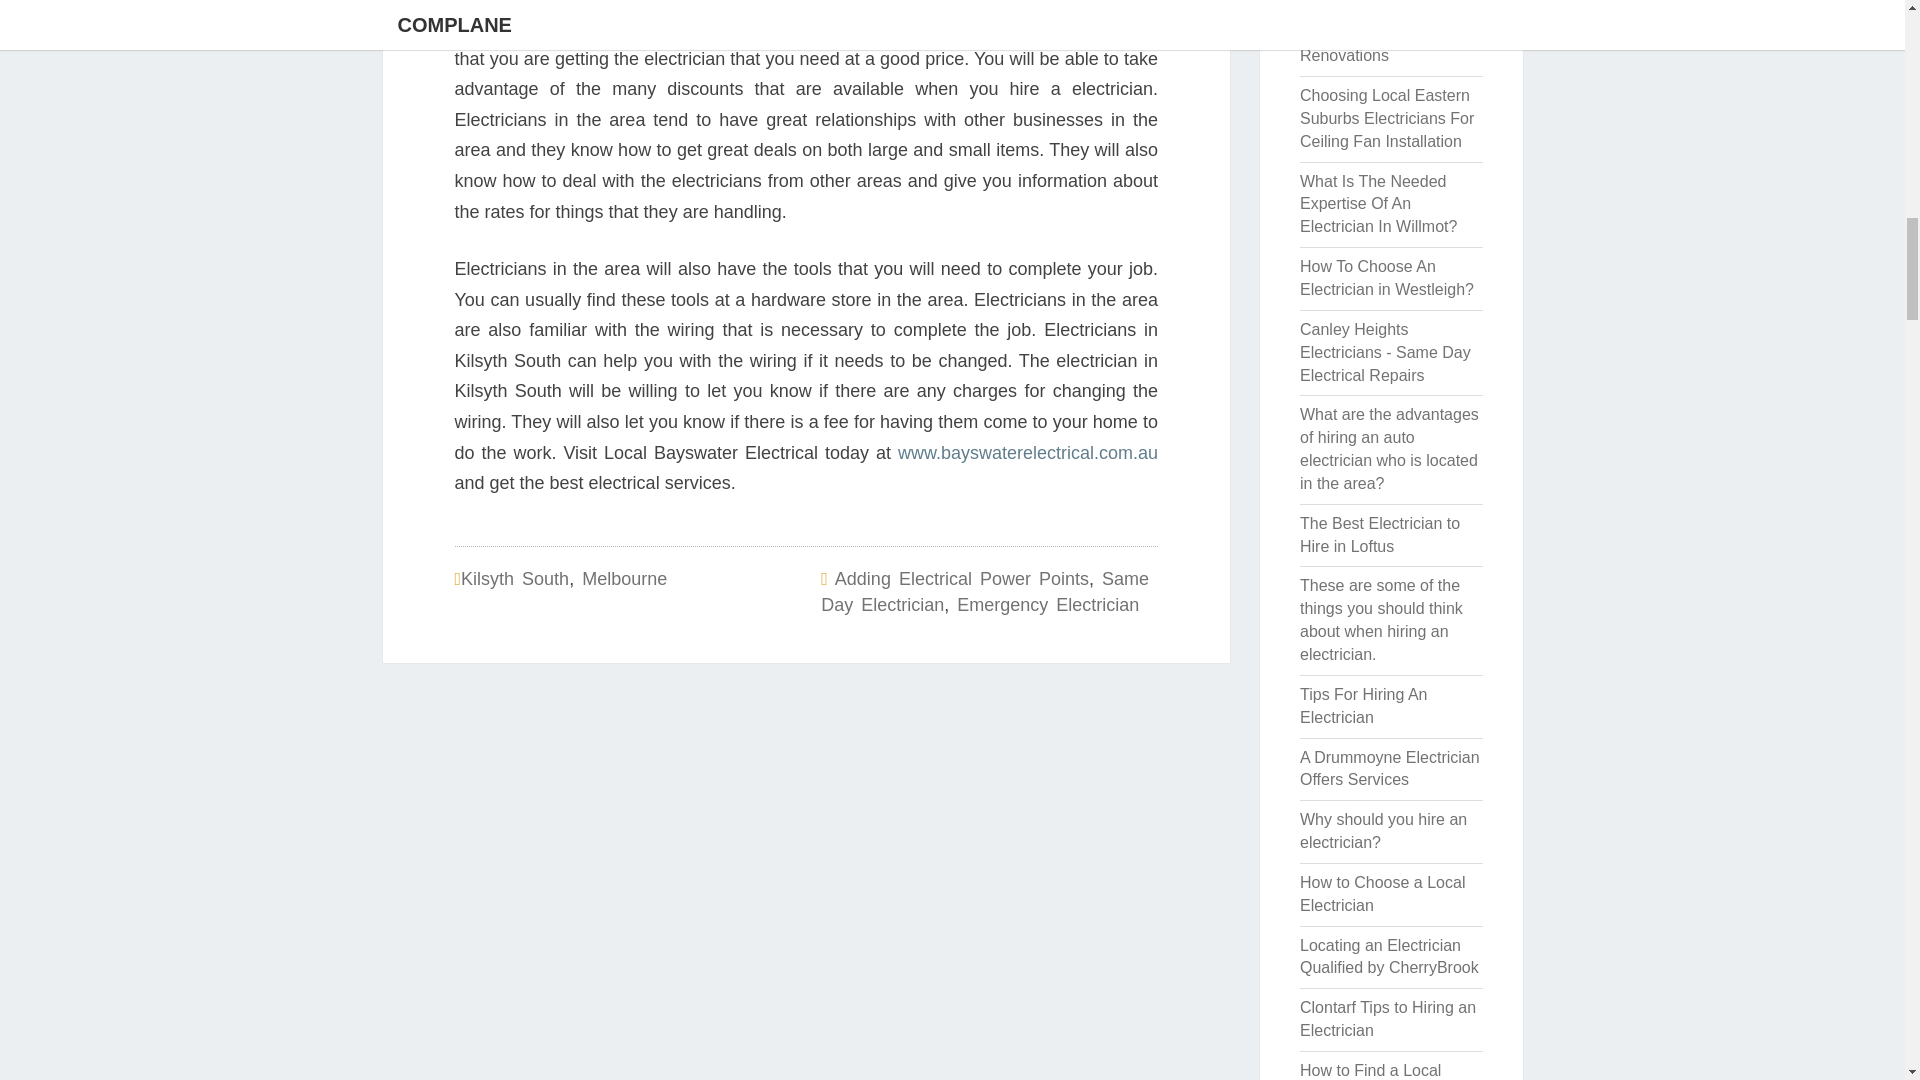 The height and width of the screenshot is (1080, 1920). What do you see at coordinates (1390, 769) in the screenshot?
I see `A Drummoyne Electrician Offers Services` at bounding box center [1390, 769].